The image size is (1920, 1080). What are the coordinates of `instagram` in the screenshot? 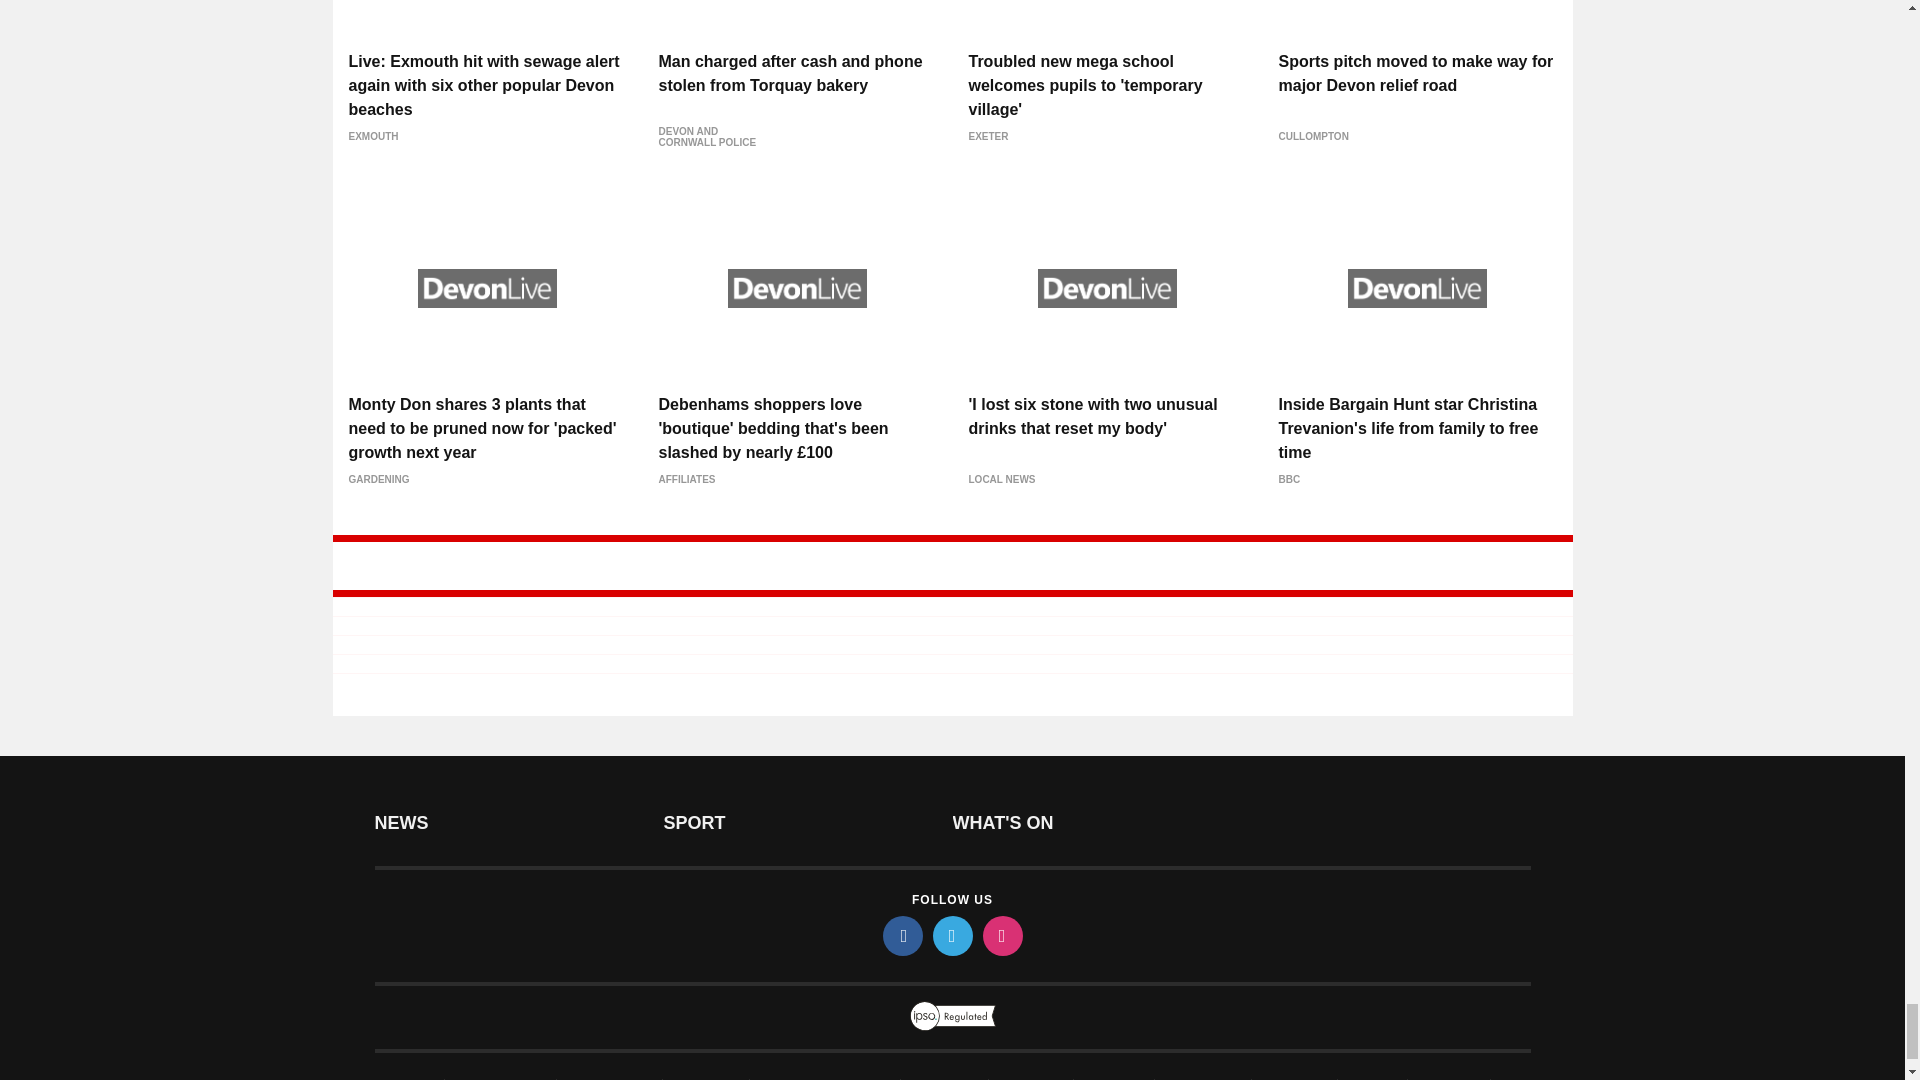 It's located at (1001, 935).